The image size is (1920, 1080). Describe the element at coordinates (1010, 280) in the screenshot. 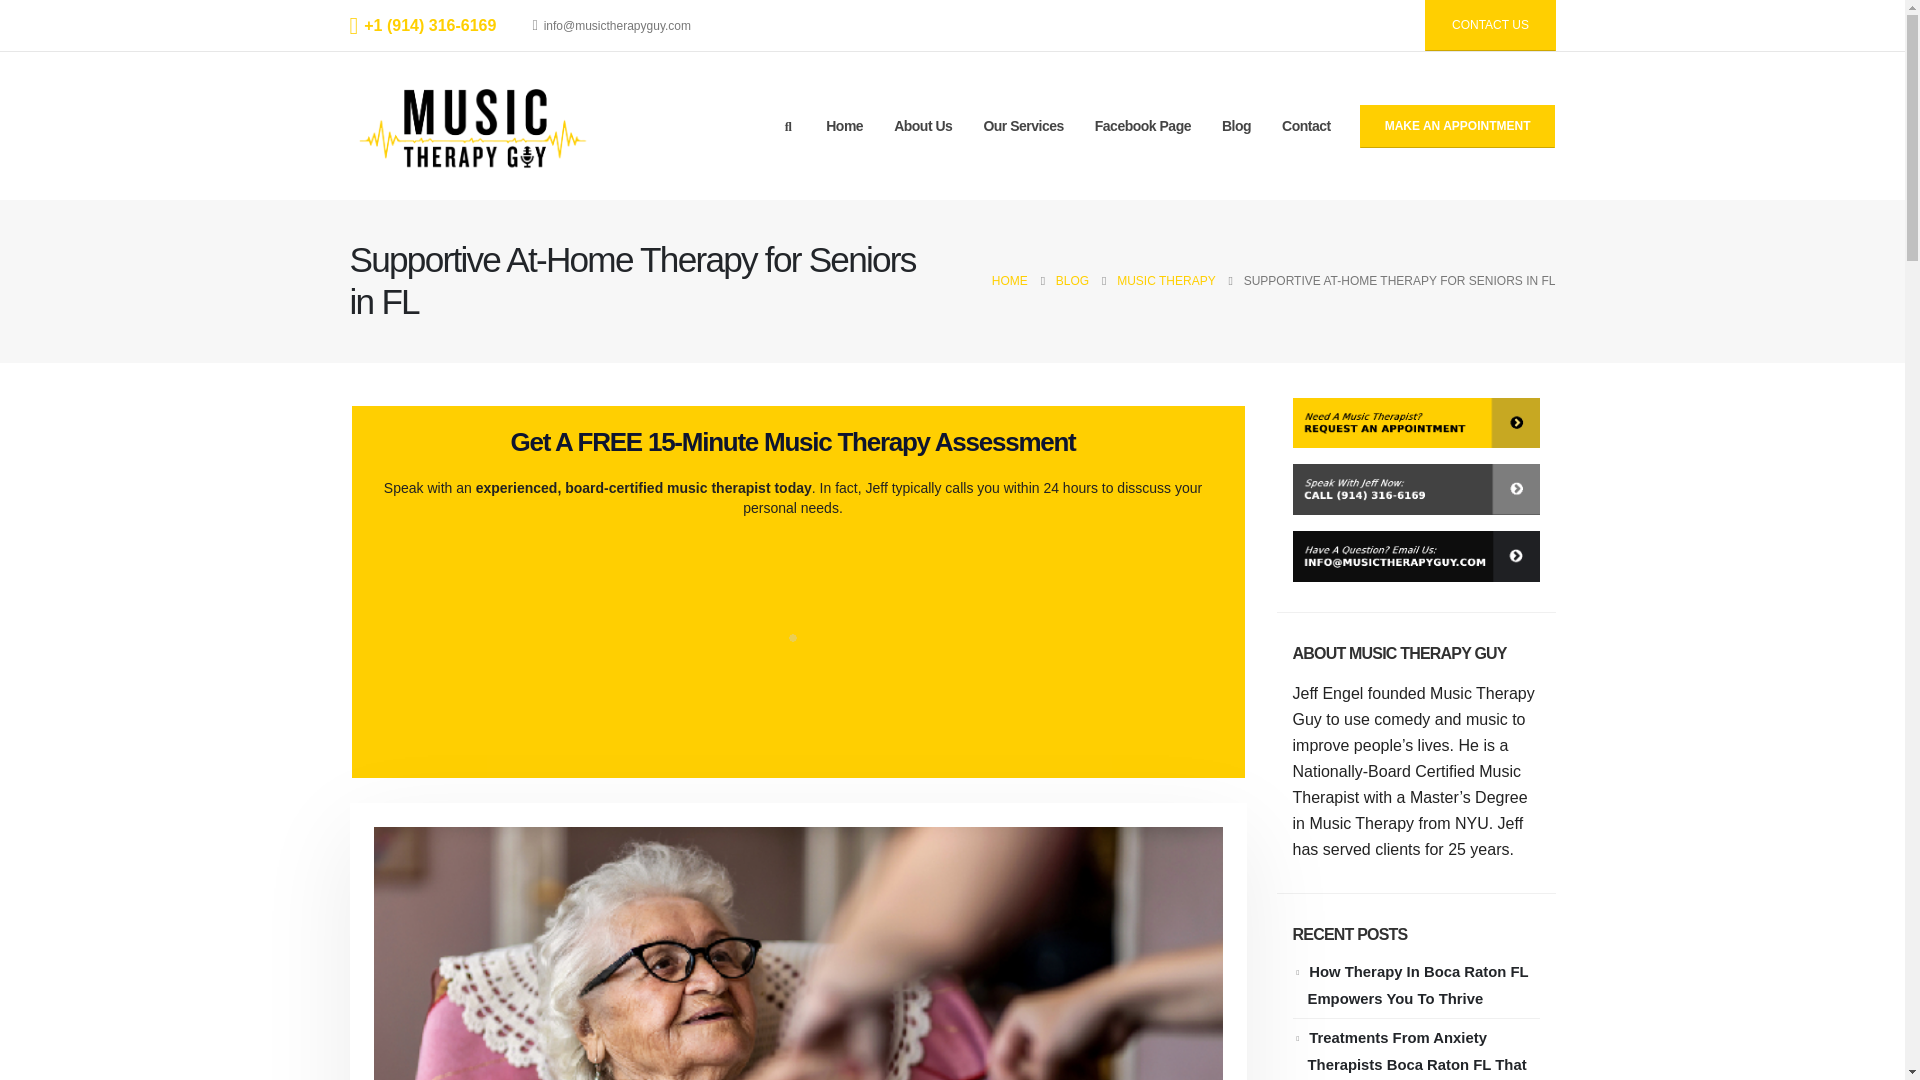

I see `Go to Home Page` at that location.